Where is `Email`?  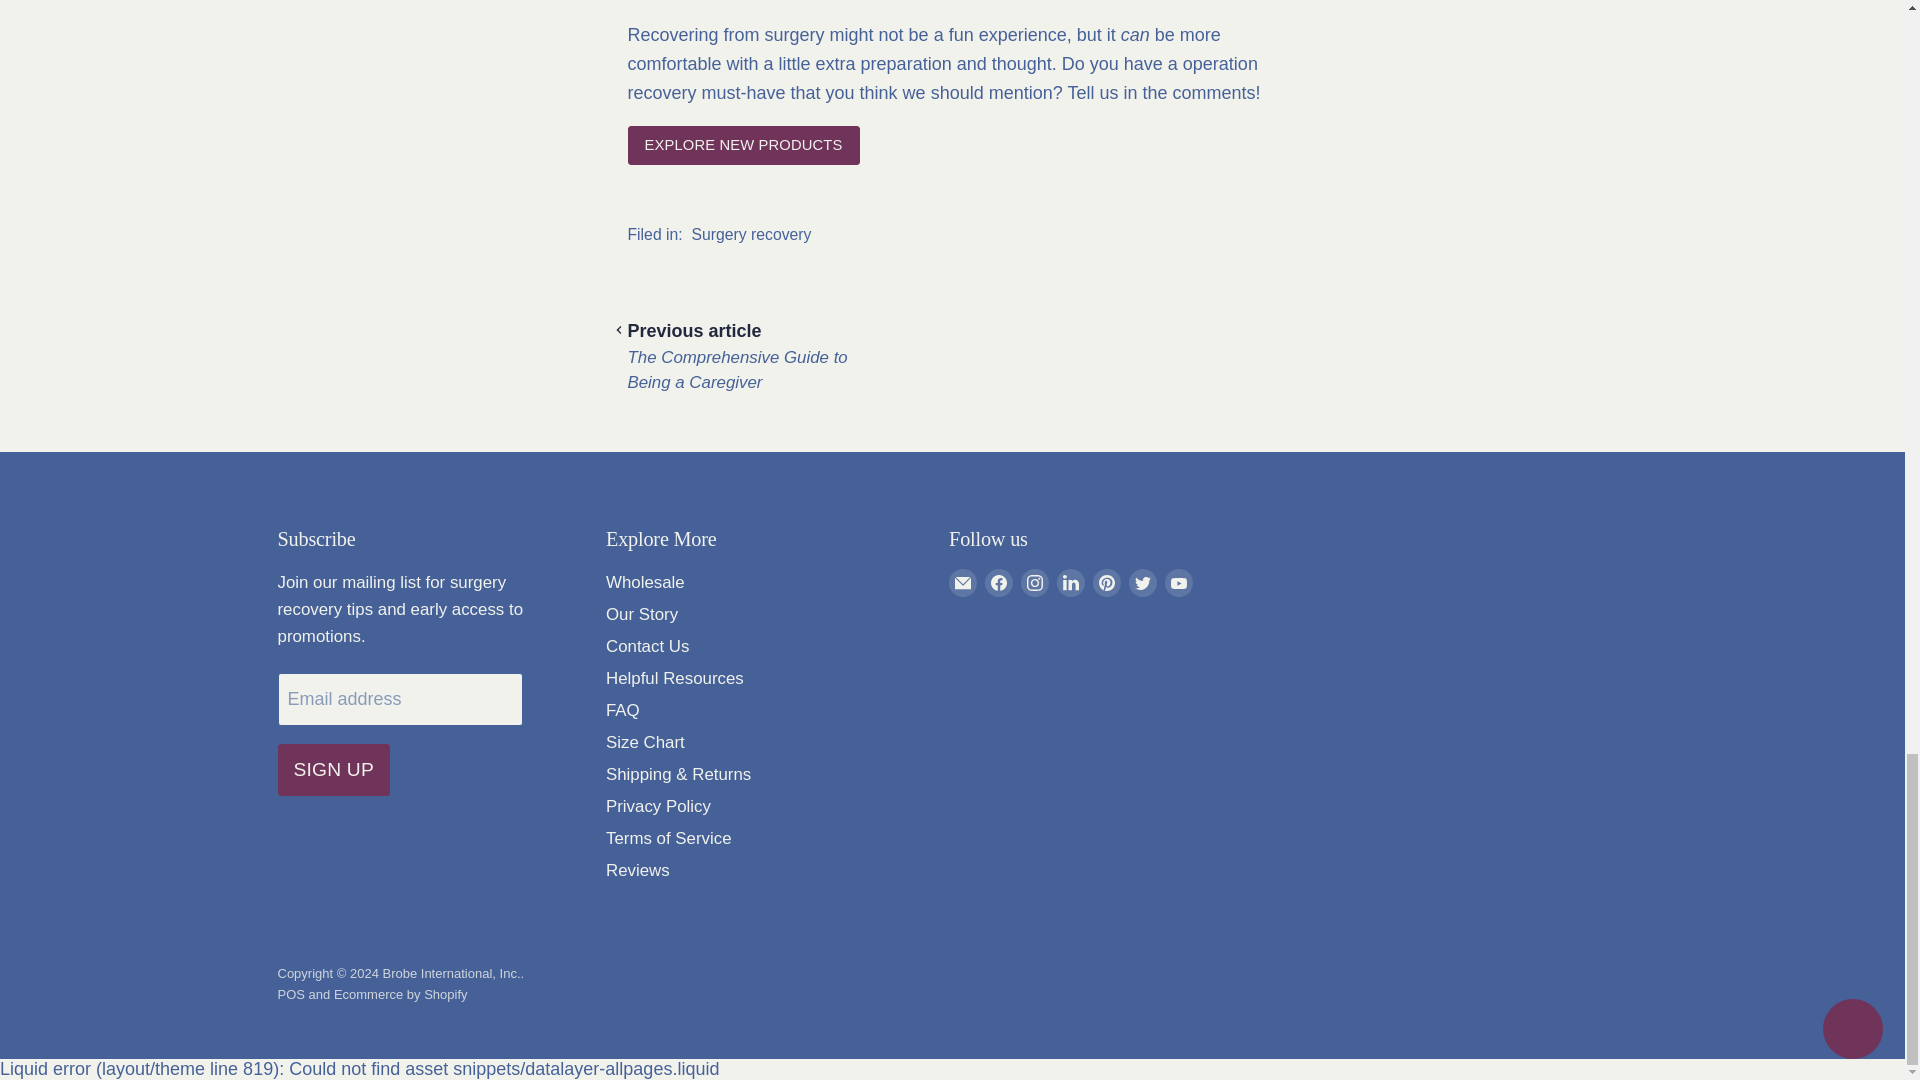
Email is located at coordinates (962, 583).